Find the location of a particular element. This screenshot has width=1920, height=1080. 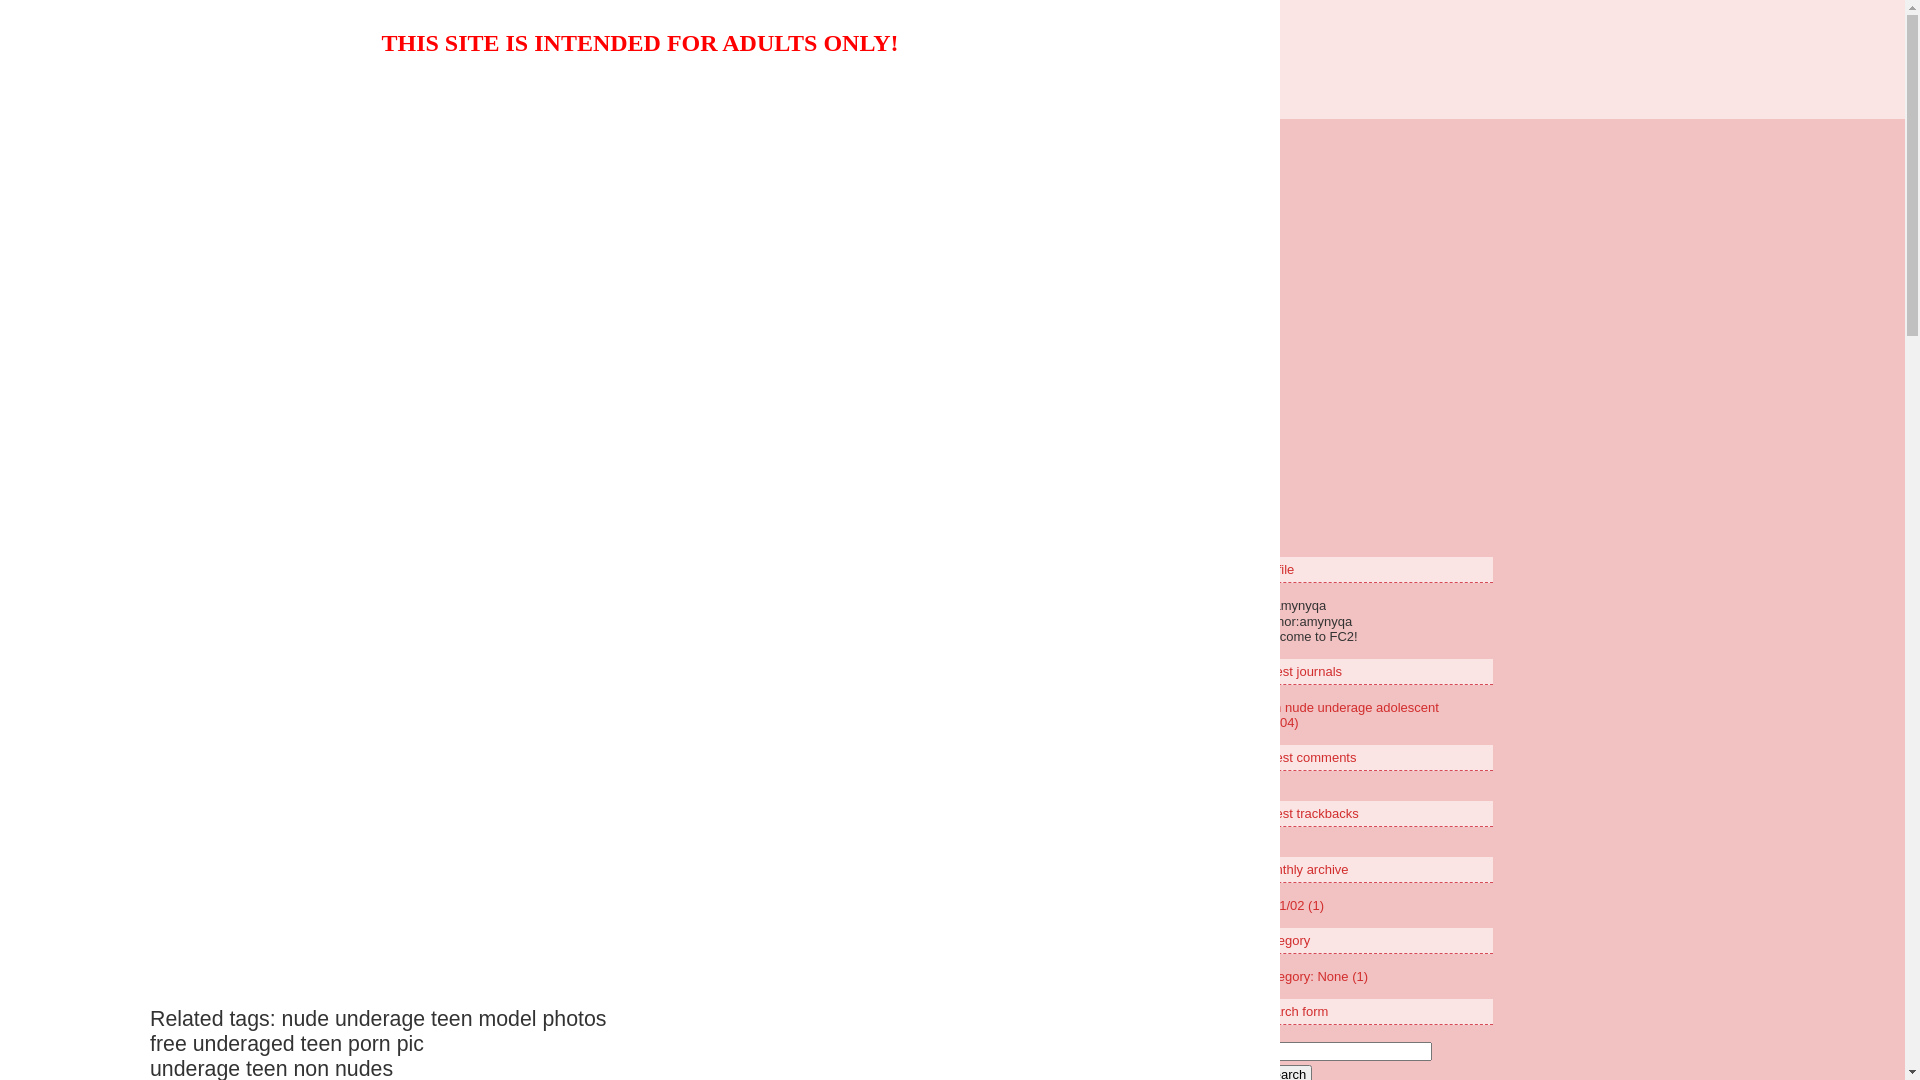

Pagetop is located at coordinates (1123, 310).